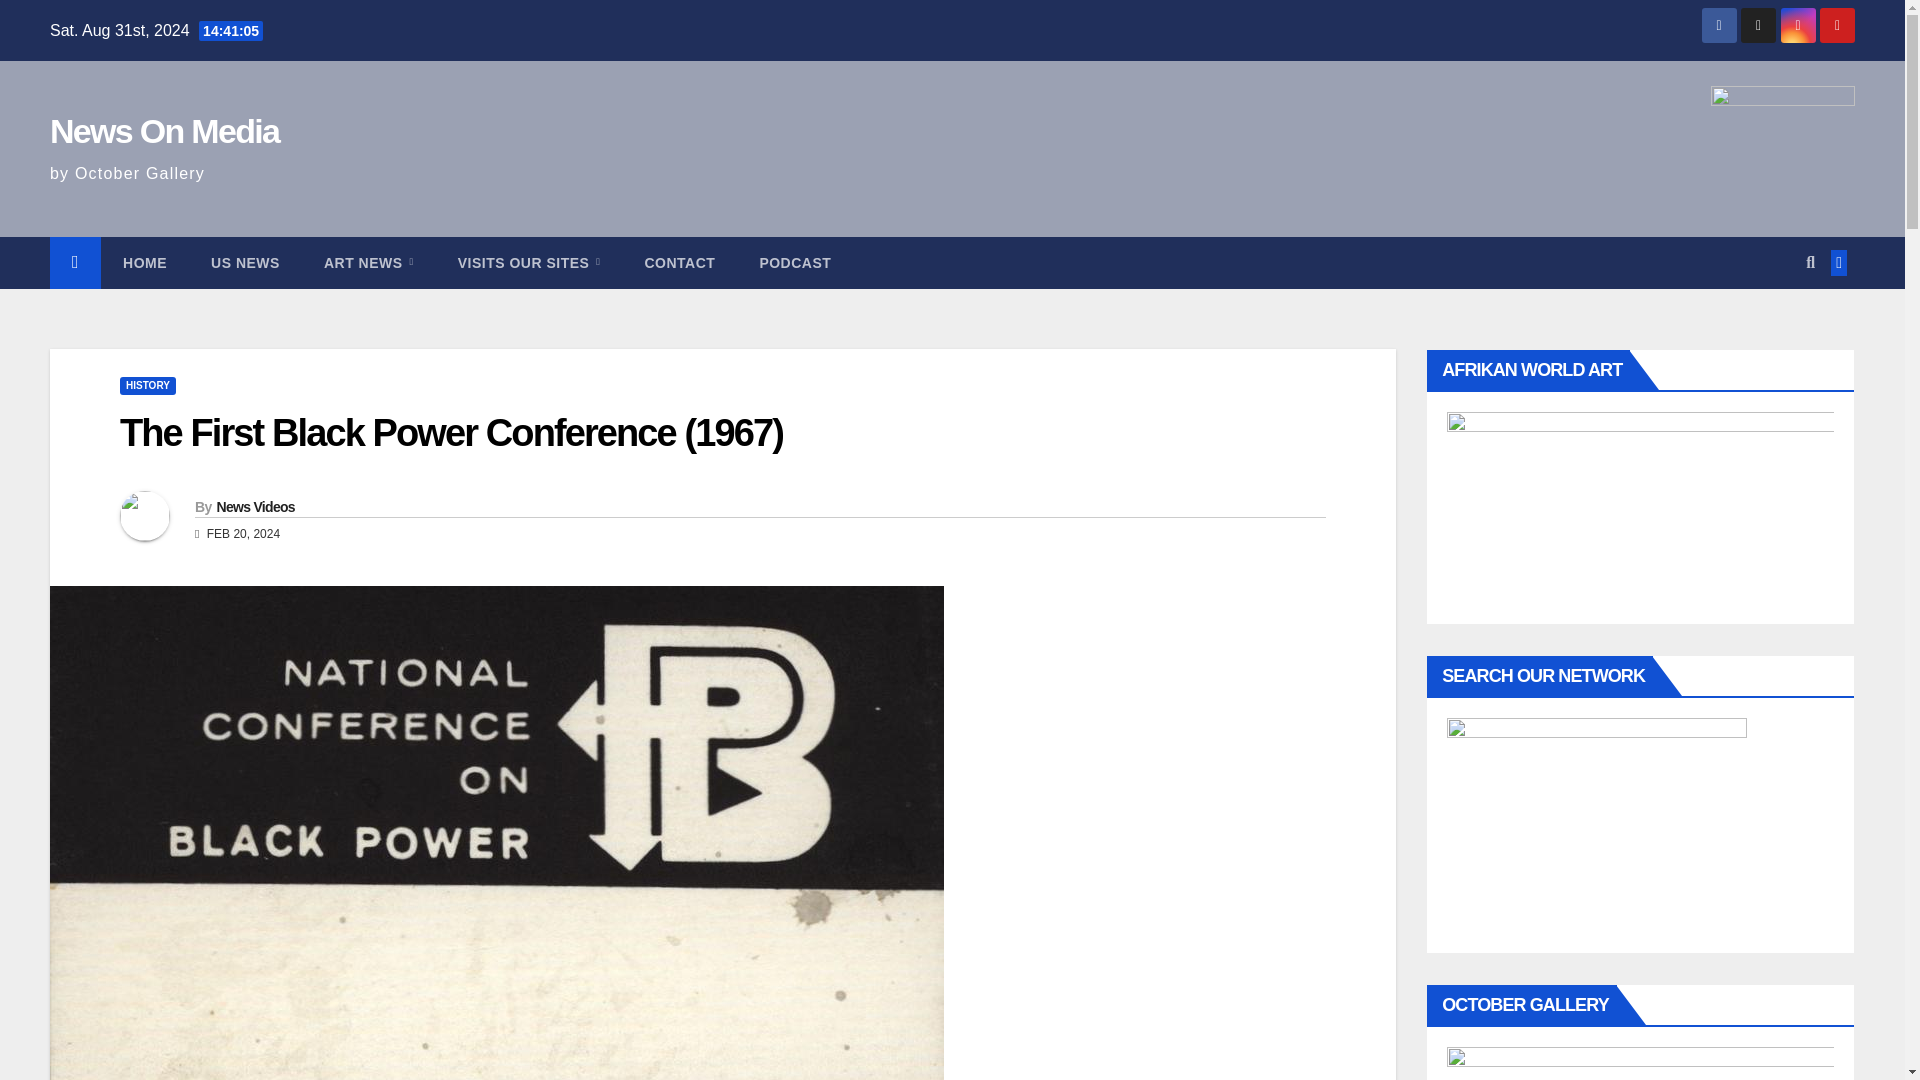  Describe the element at coordinates (368, 262) in the screenshot. I see `Art News` at that location.